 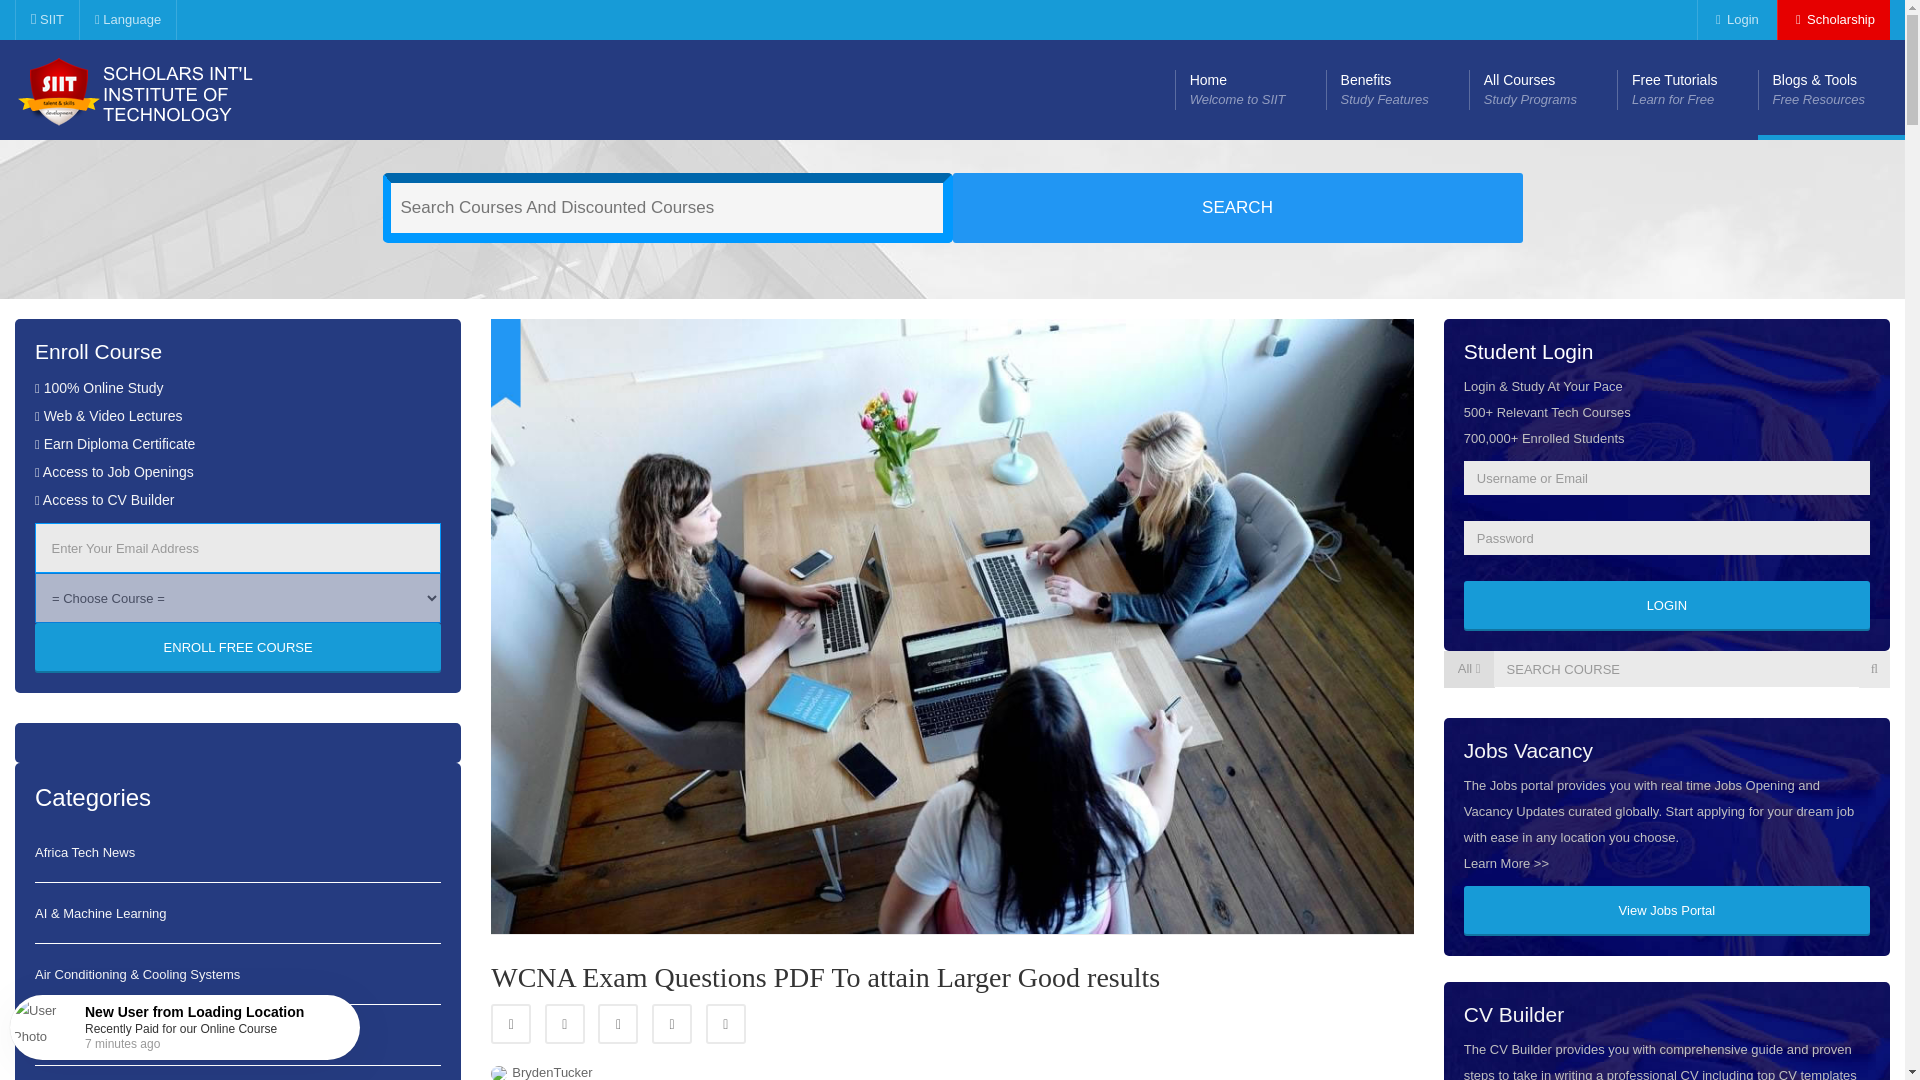 What do you see at coordinates (1666, 910) in the screenshot?
I see `SIIT` at bounding box center [1666, 910].